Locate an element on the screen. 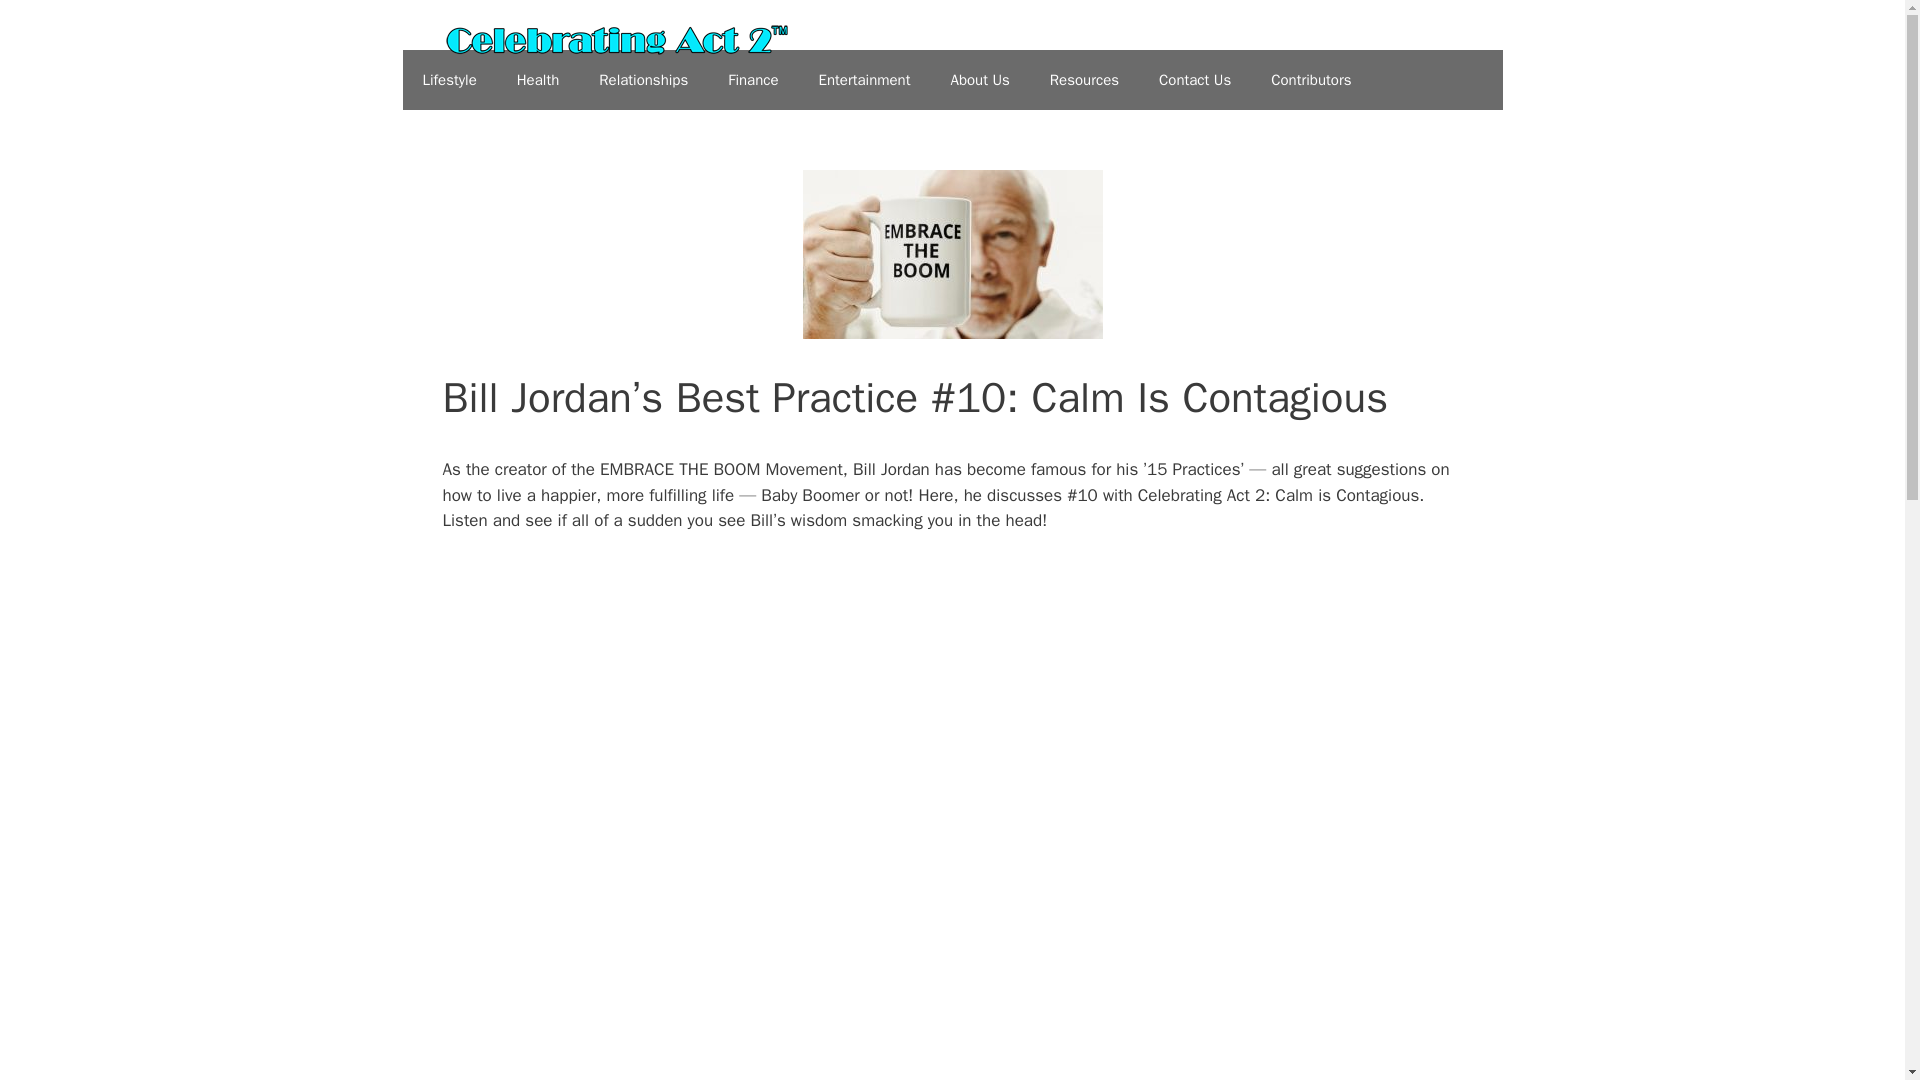 This screenshot has height=1080, width=1920. Health is located at coordinates (538, 80).